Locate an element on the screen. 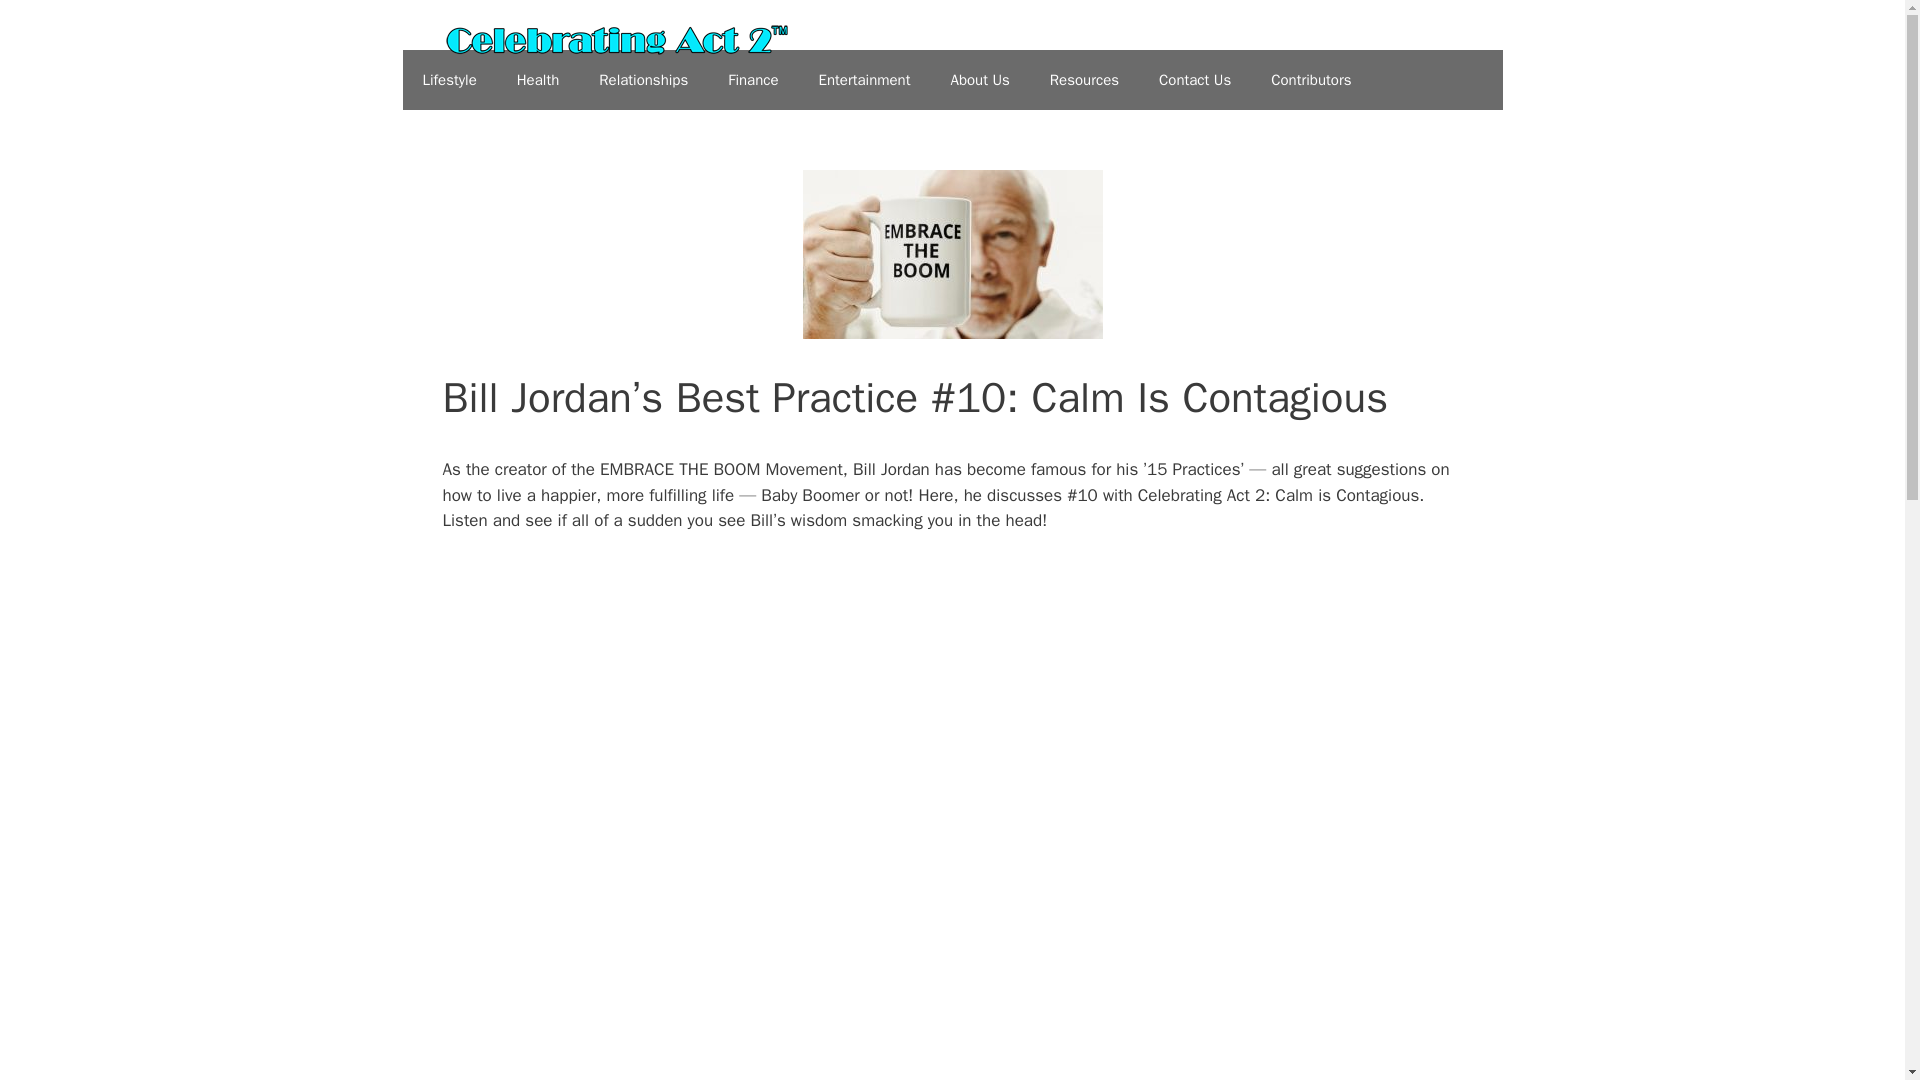 This screenshot has height=1080, width=1920. Health is located at coordinates (538, 80).